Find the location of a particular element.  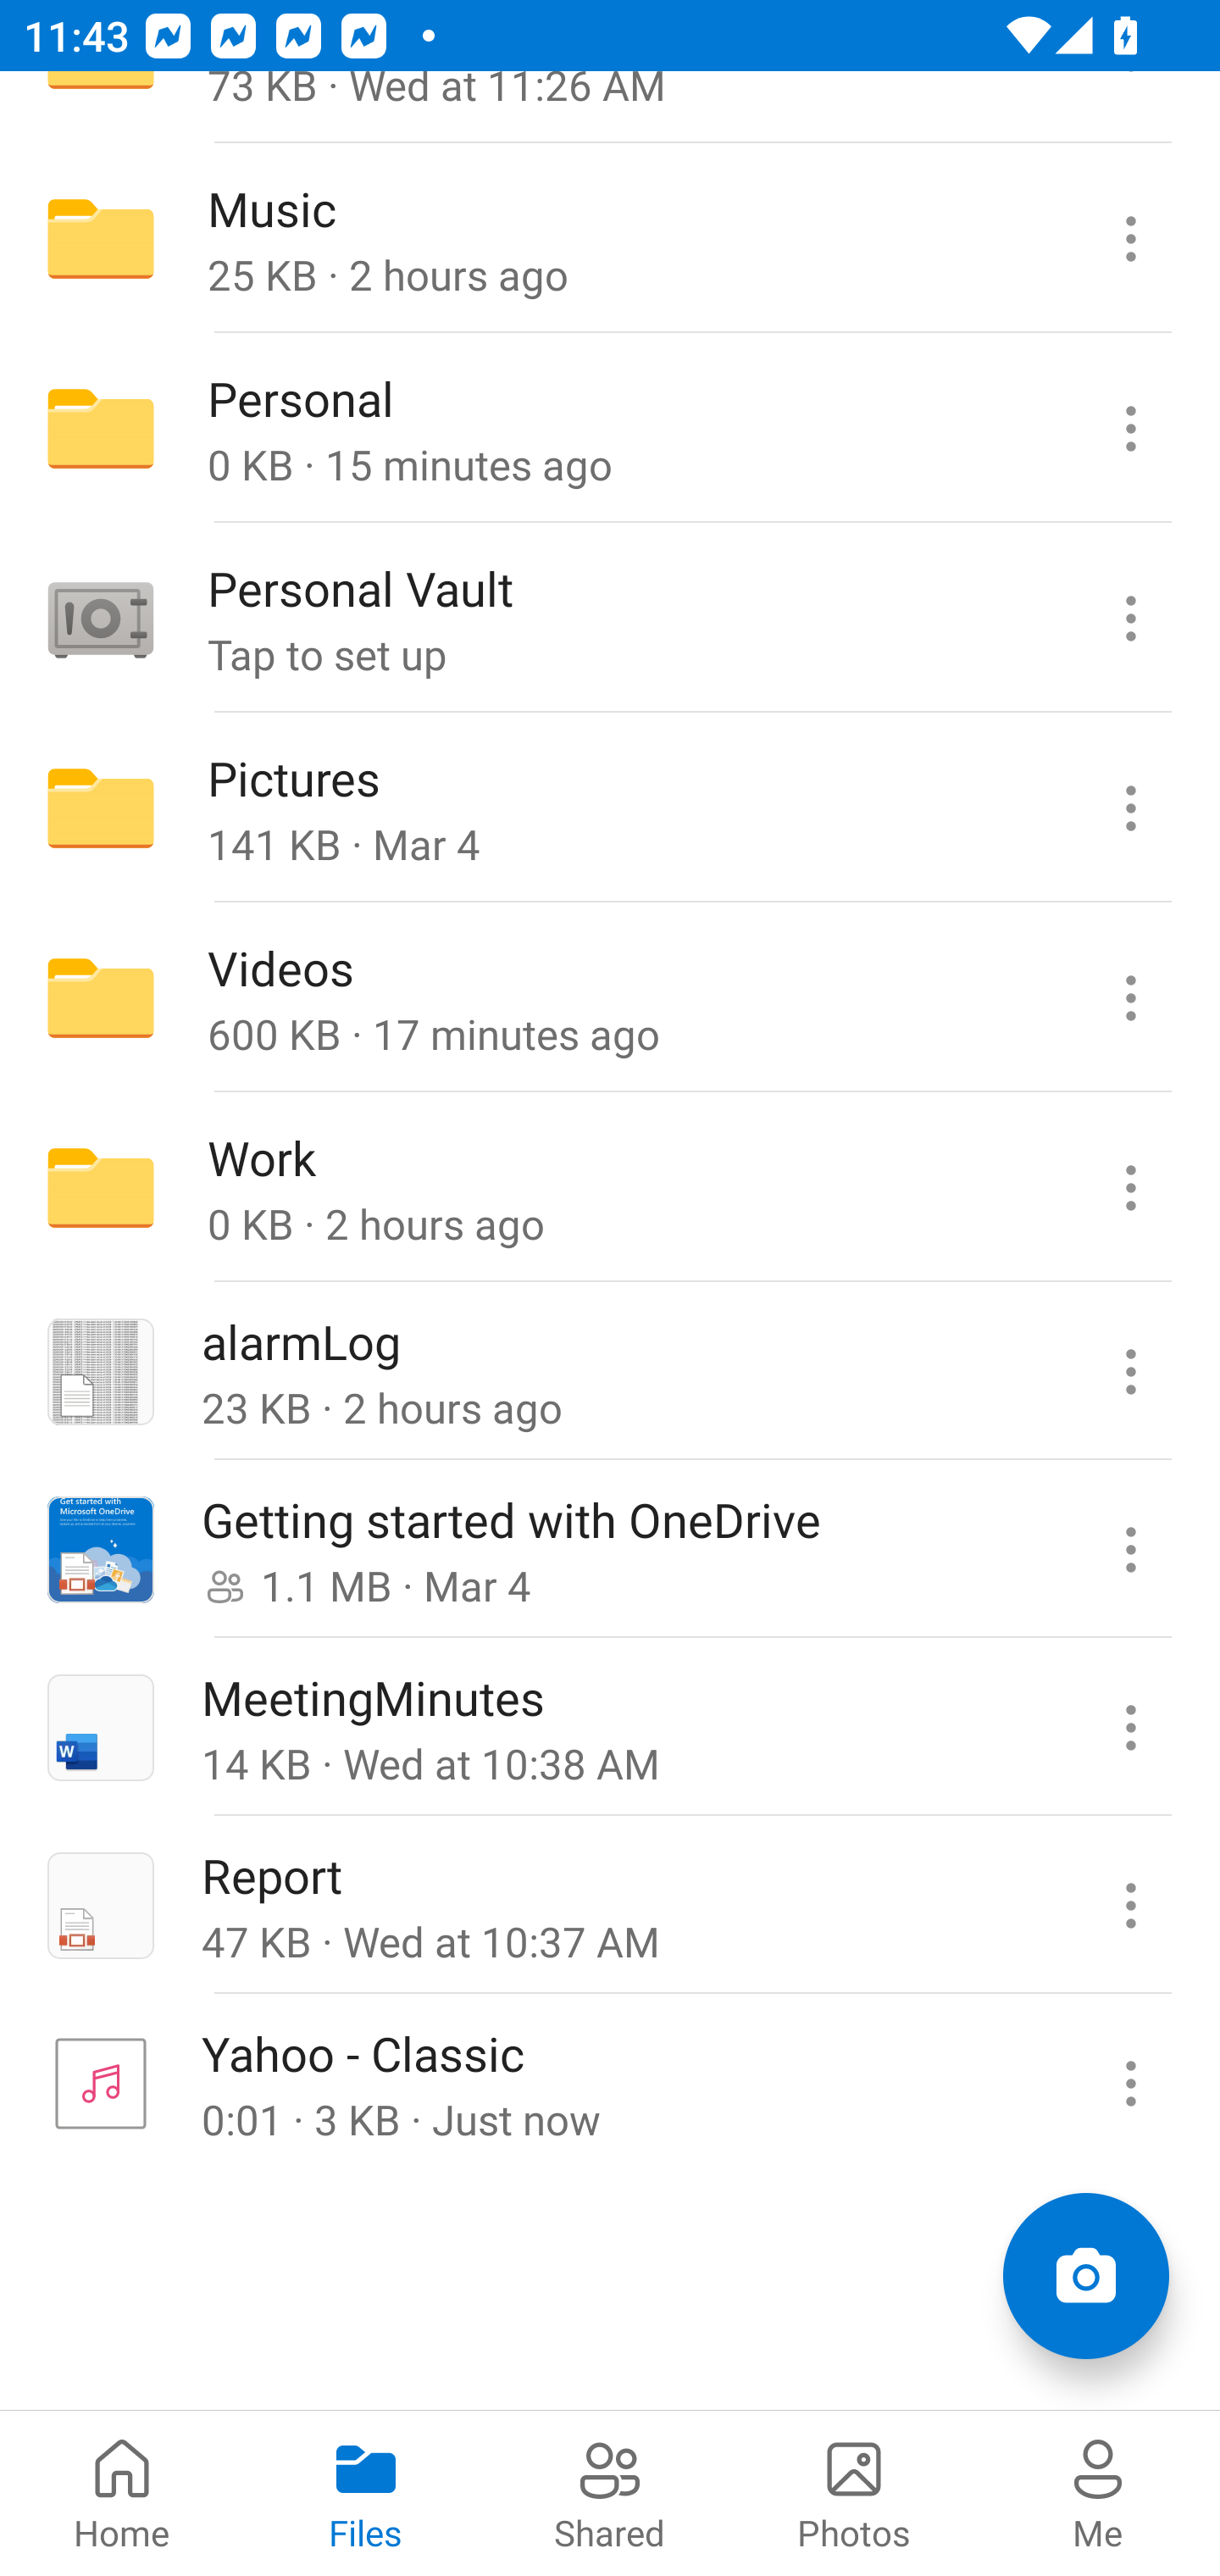

Yahoo - Classic commands is located at coordinates (1130, 2082).